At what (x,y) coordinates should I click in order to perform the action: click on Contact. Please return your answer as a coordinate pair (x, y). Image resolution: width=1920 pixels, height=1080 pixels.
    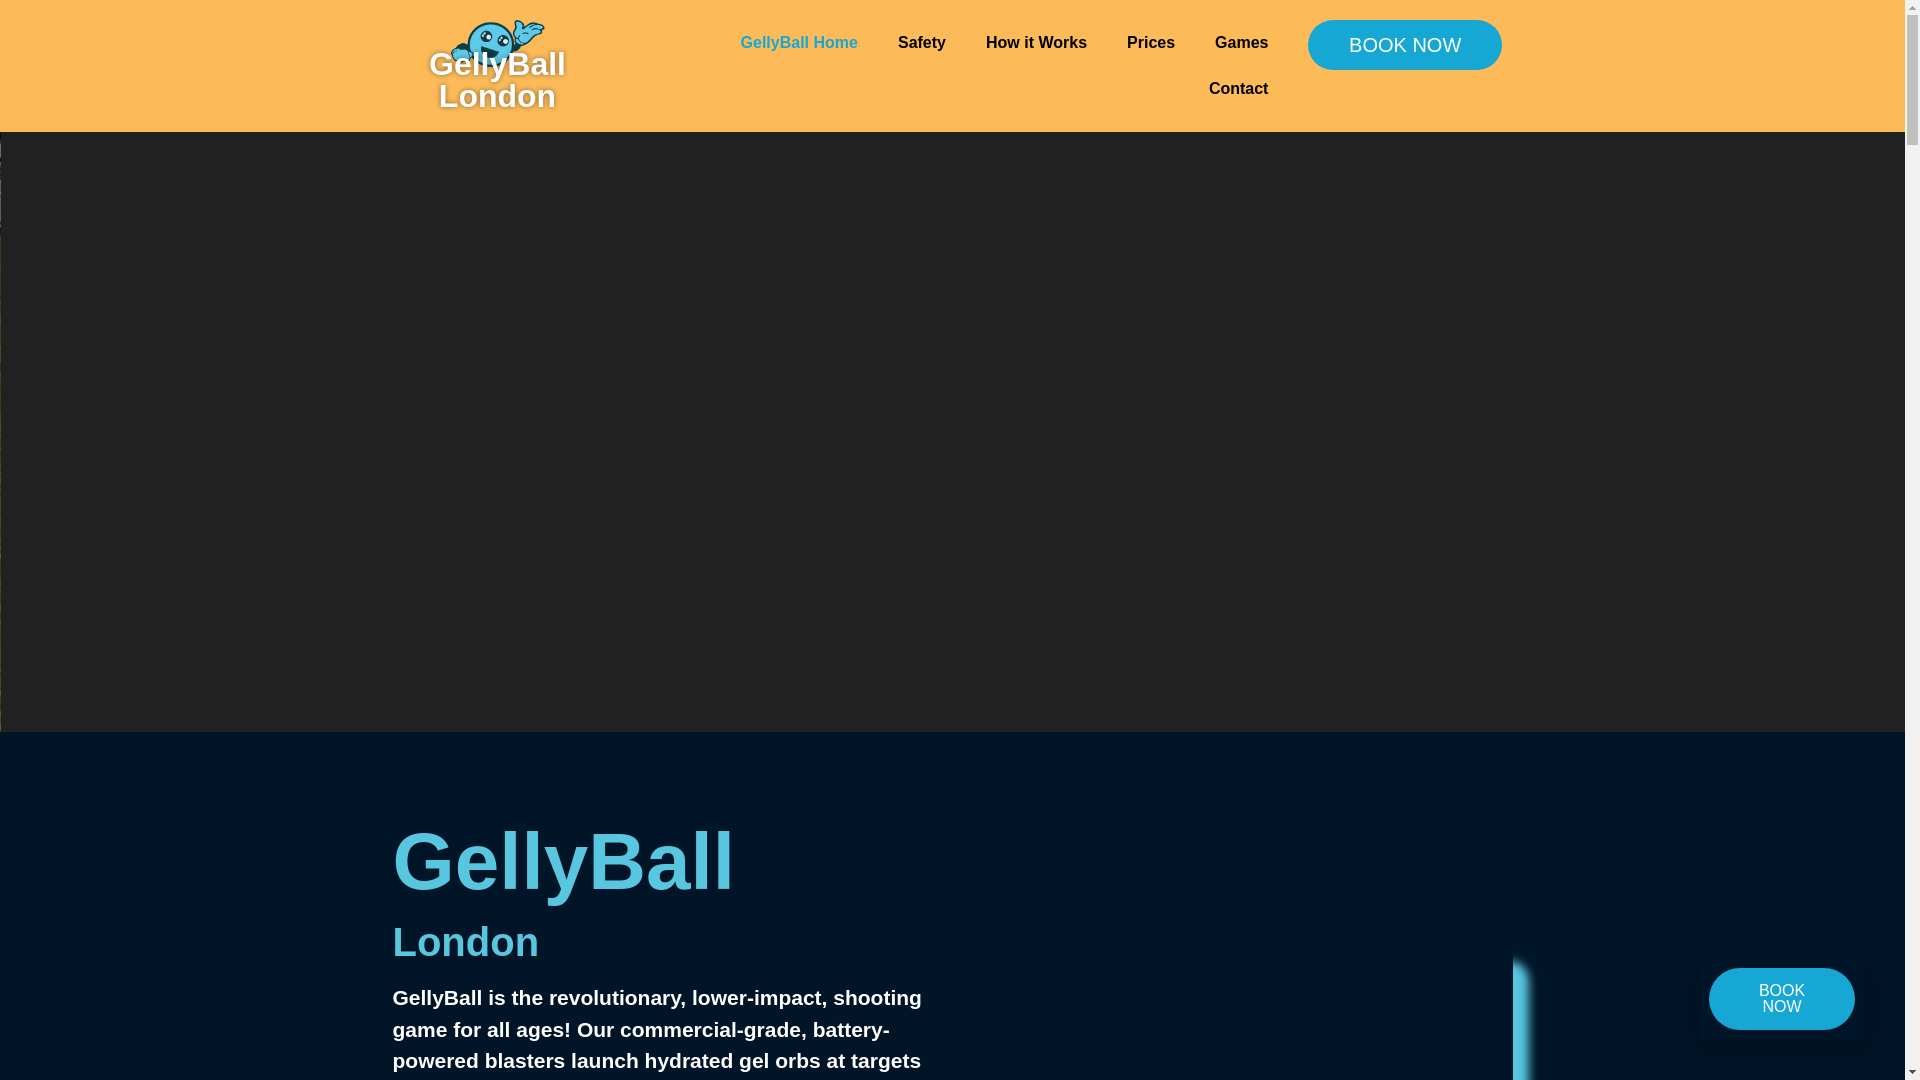
    Looking at the image, I should click on (1238, 88).